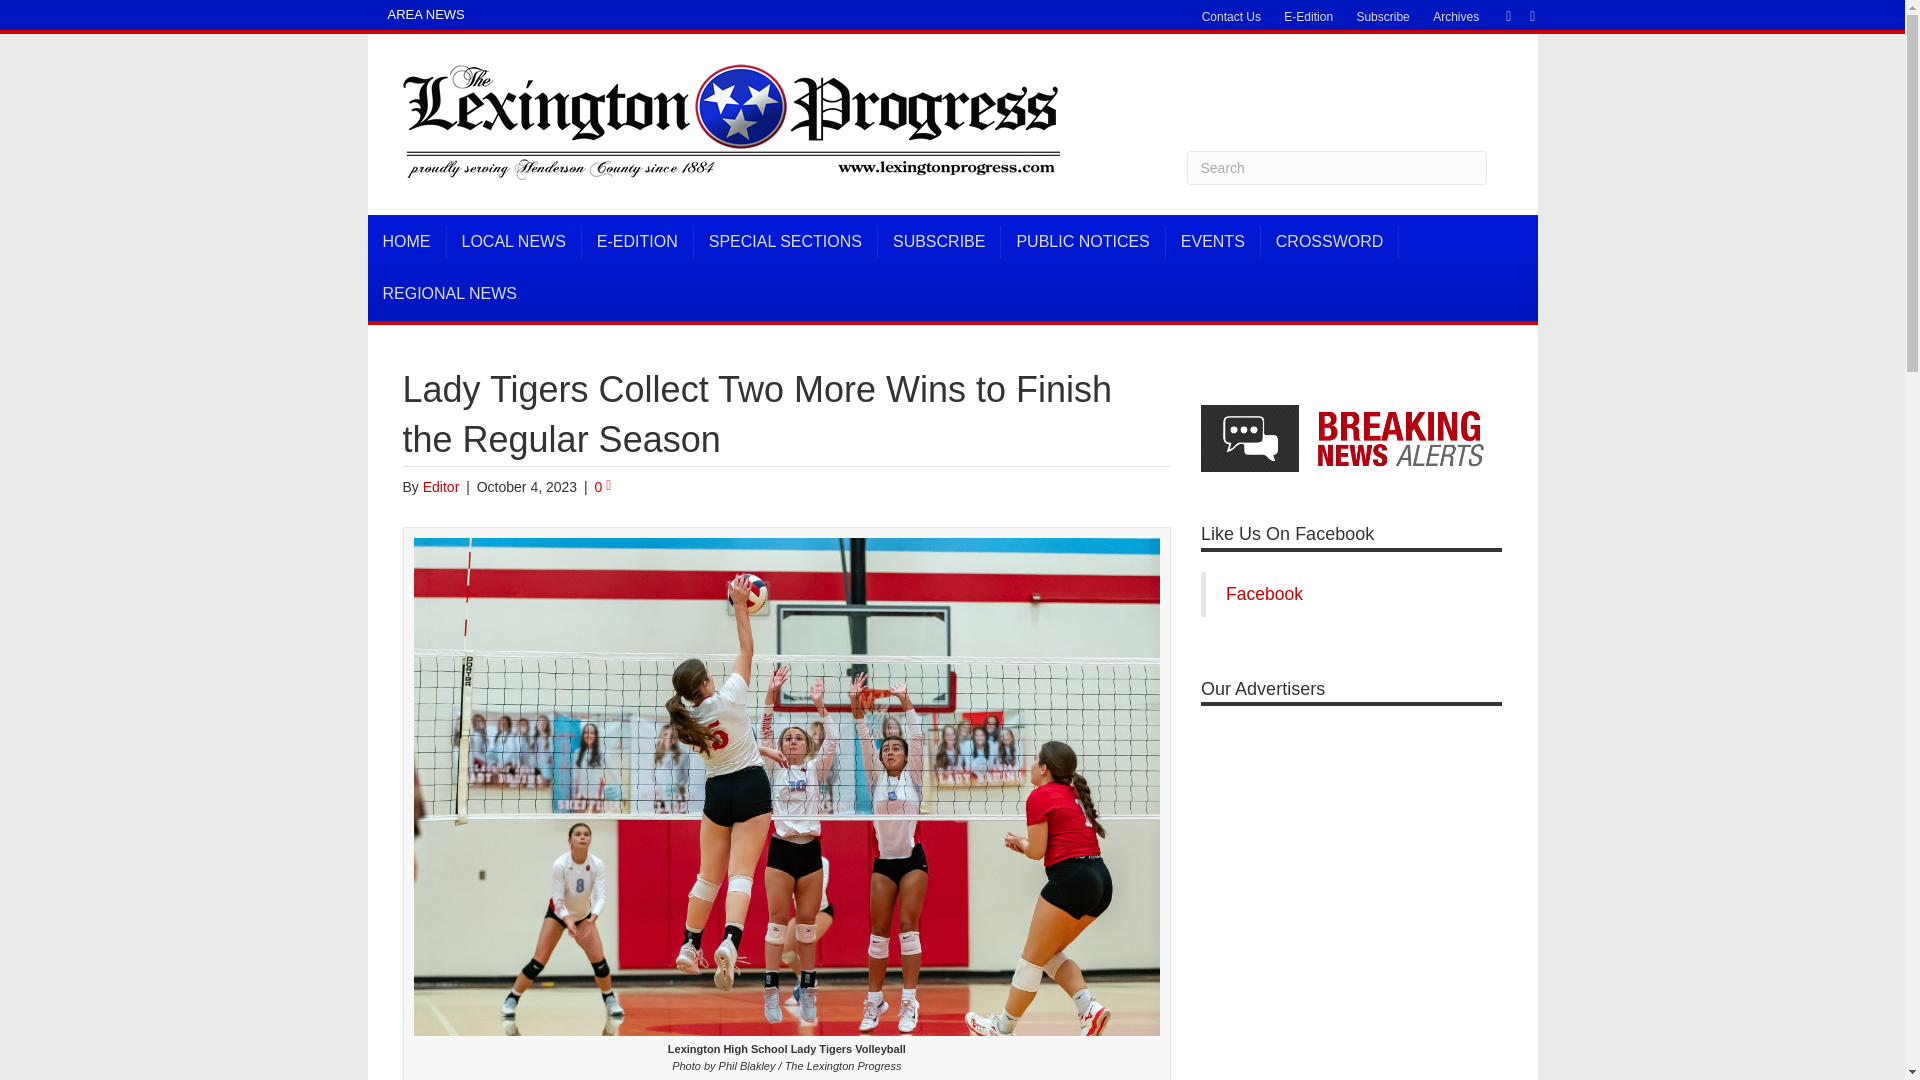 This screenshot has width=1920, height=1080. I want to click on HOME, so click(408, 242).